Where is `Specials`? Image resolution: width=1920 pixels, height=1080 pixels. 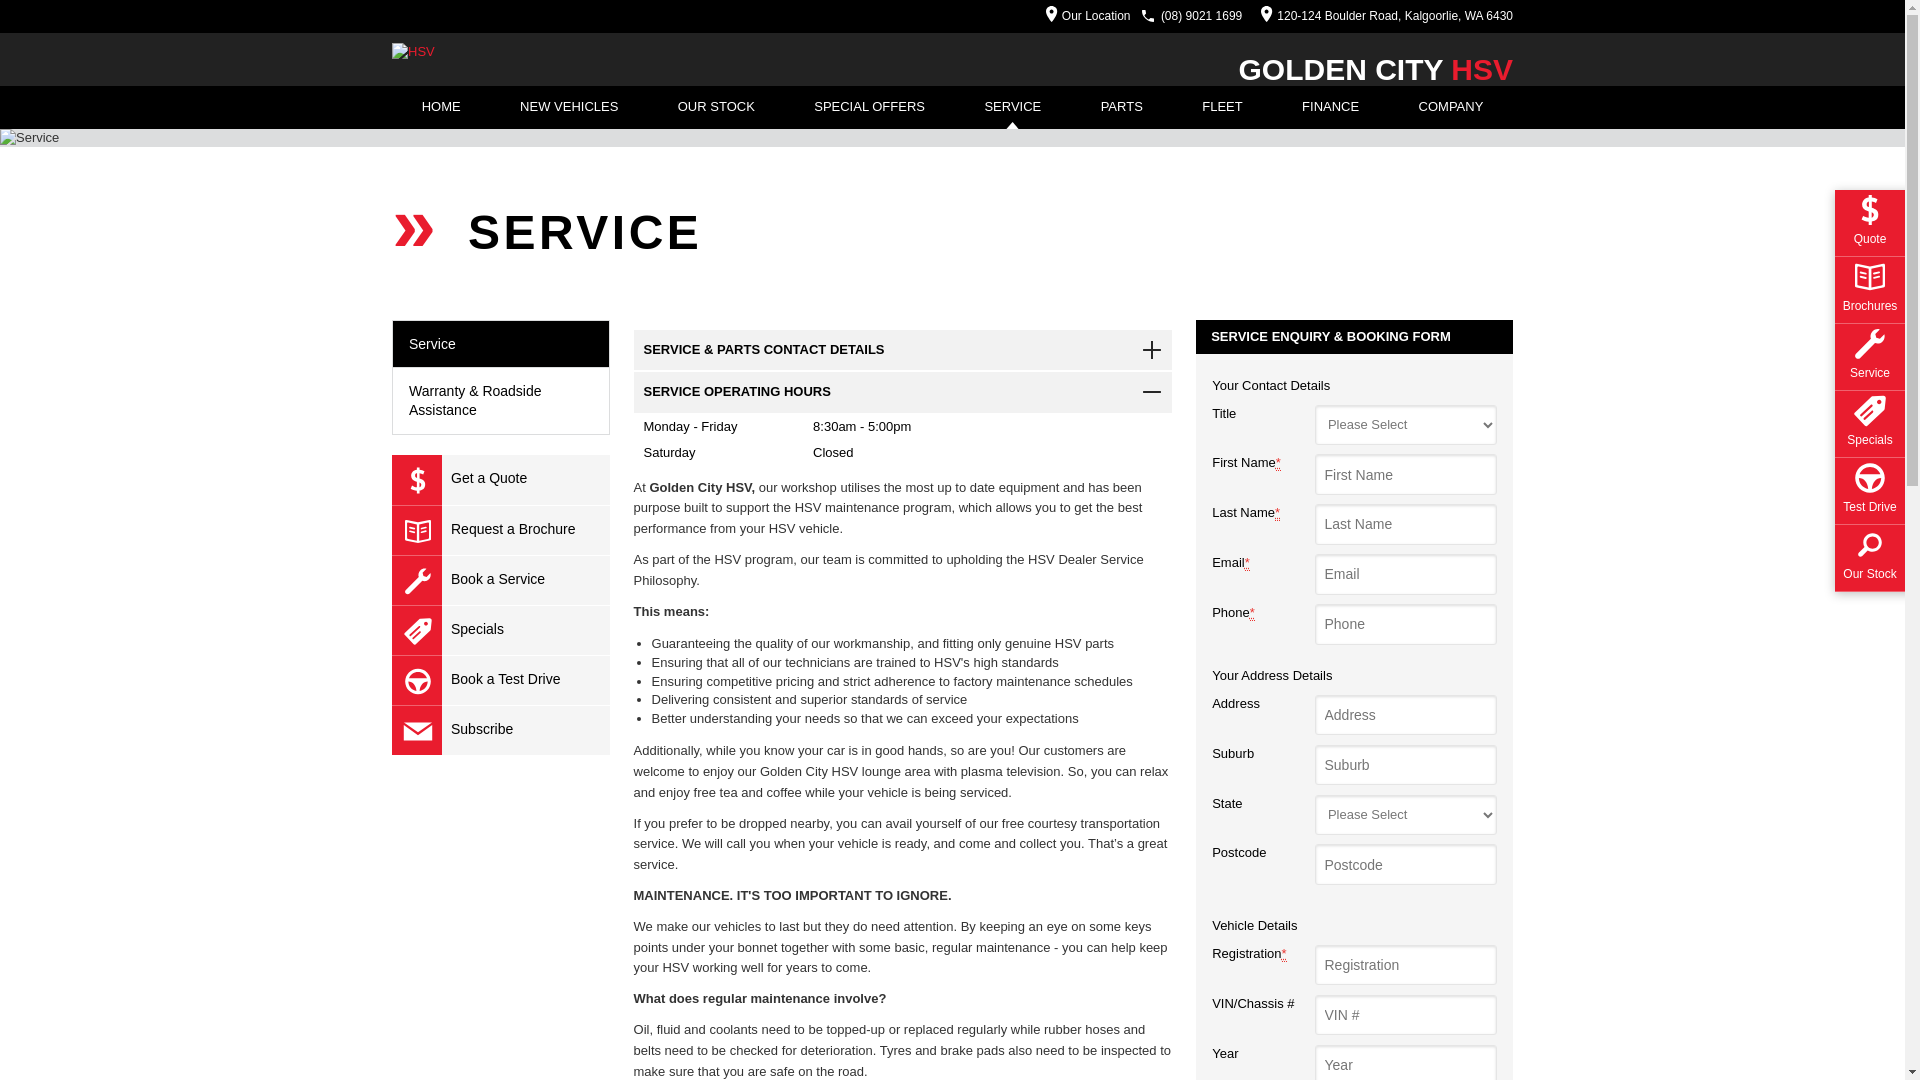
Specials is located at coordinates (501, 630).